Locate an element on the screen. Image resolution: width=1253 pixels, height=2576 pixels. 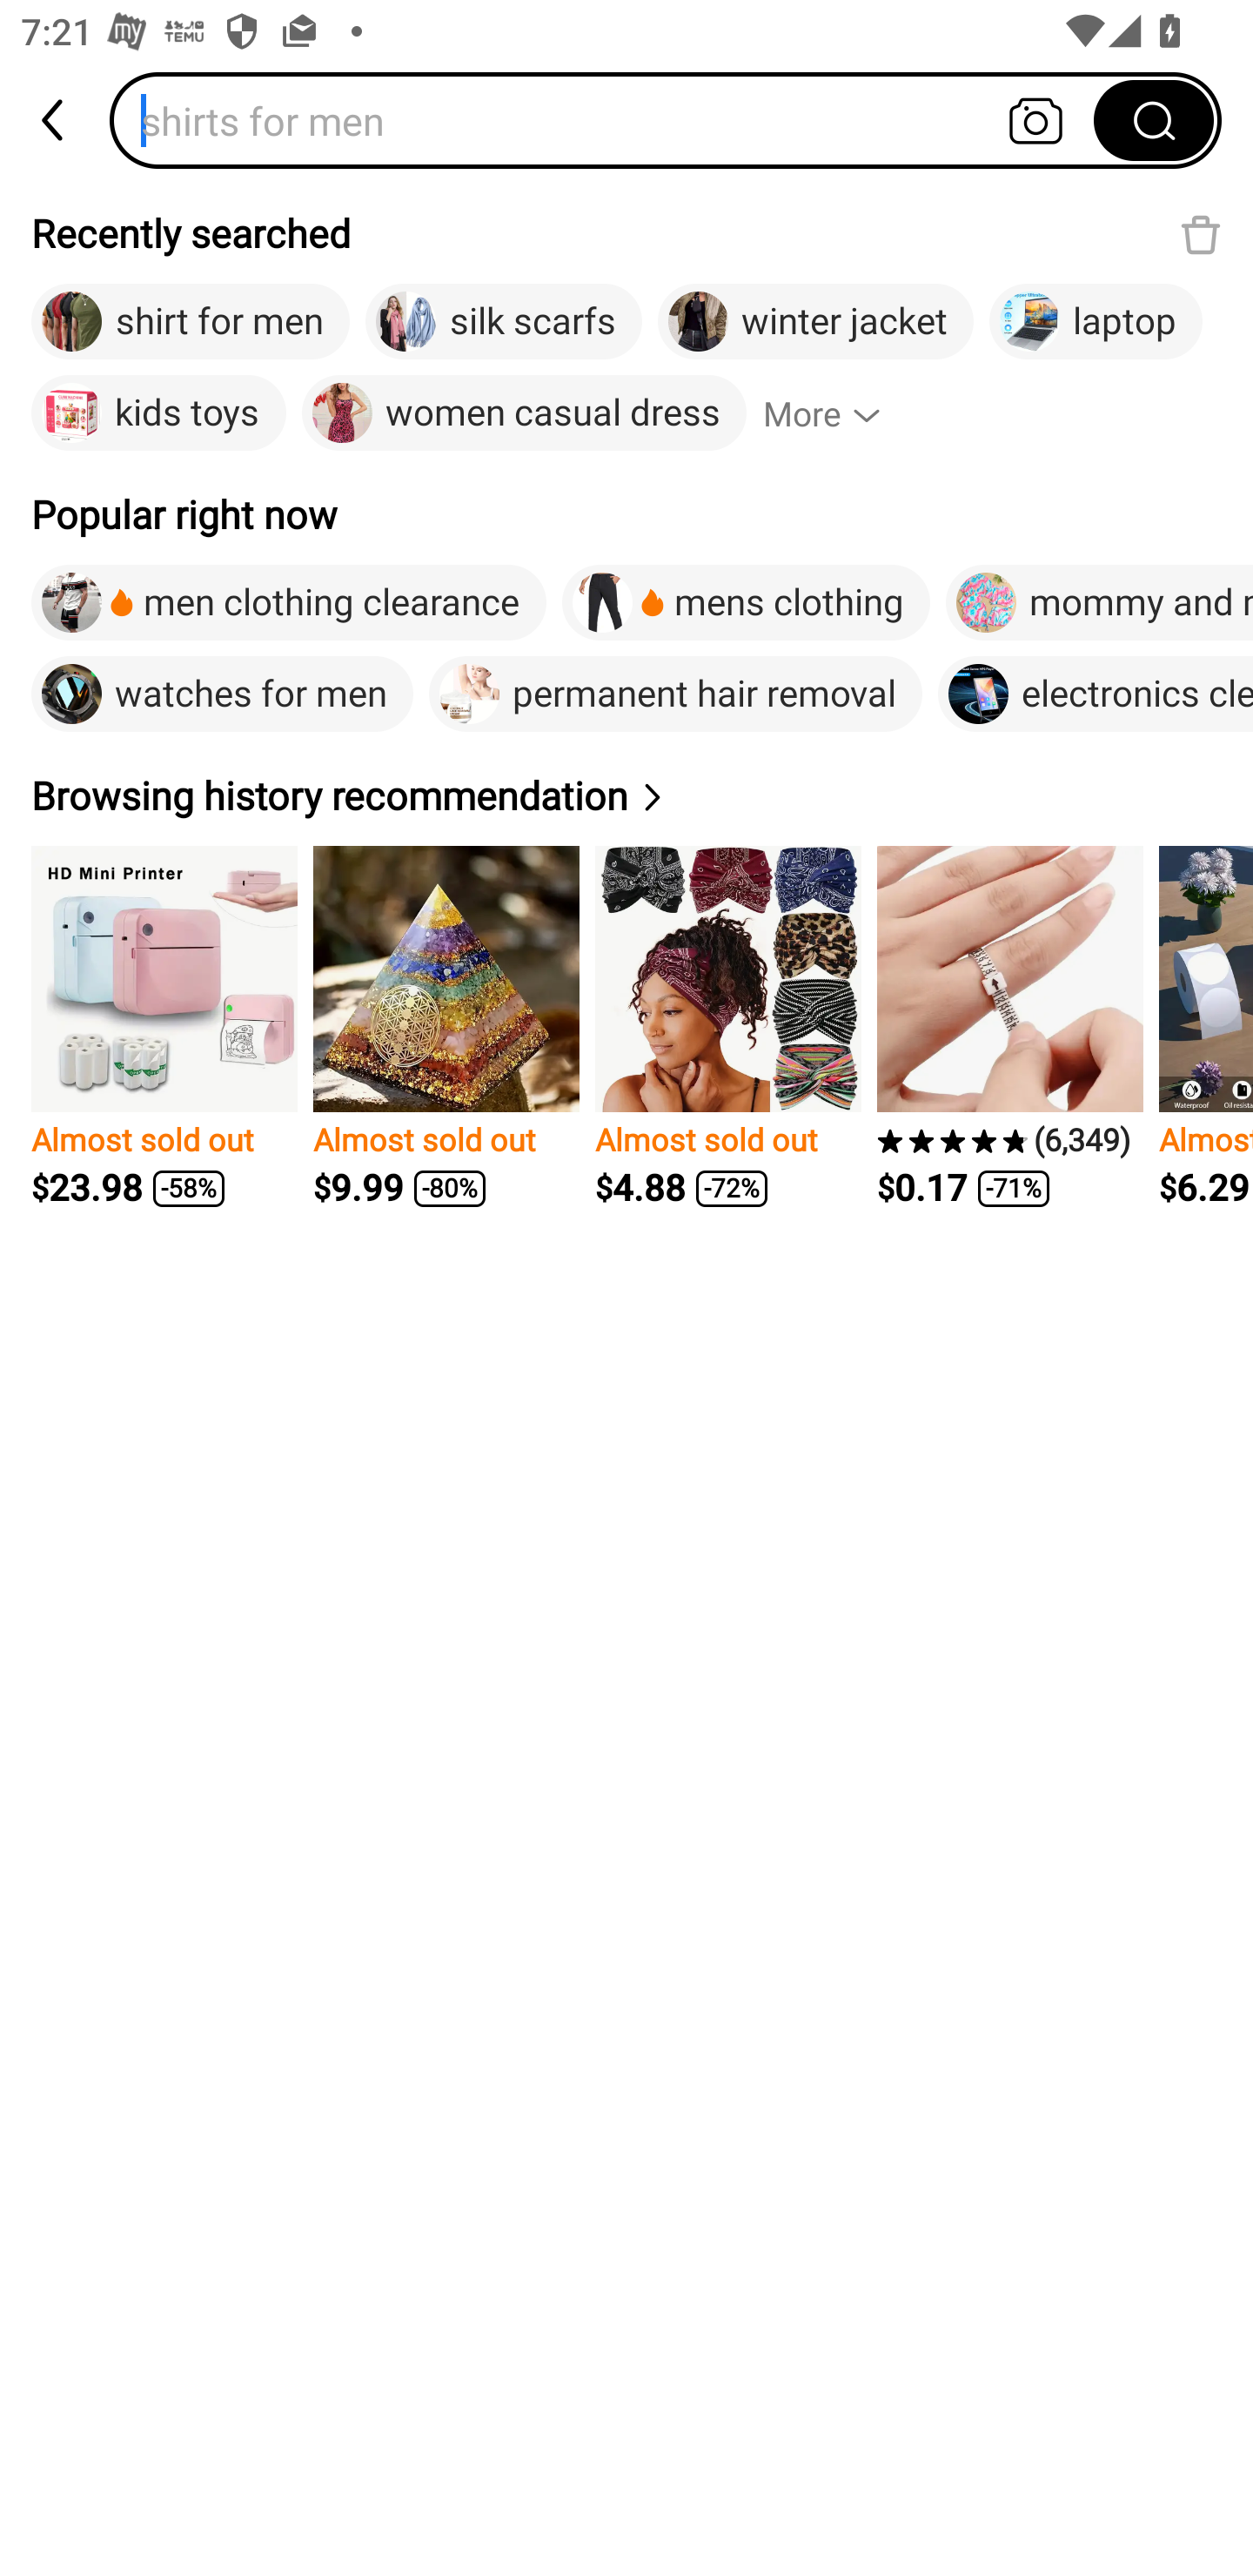
electronics clearance is located at coordinates (1096, 694).